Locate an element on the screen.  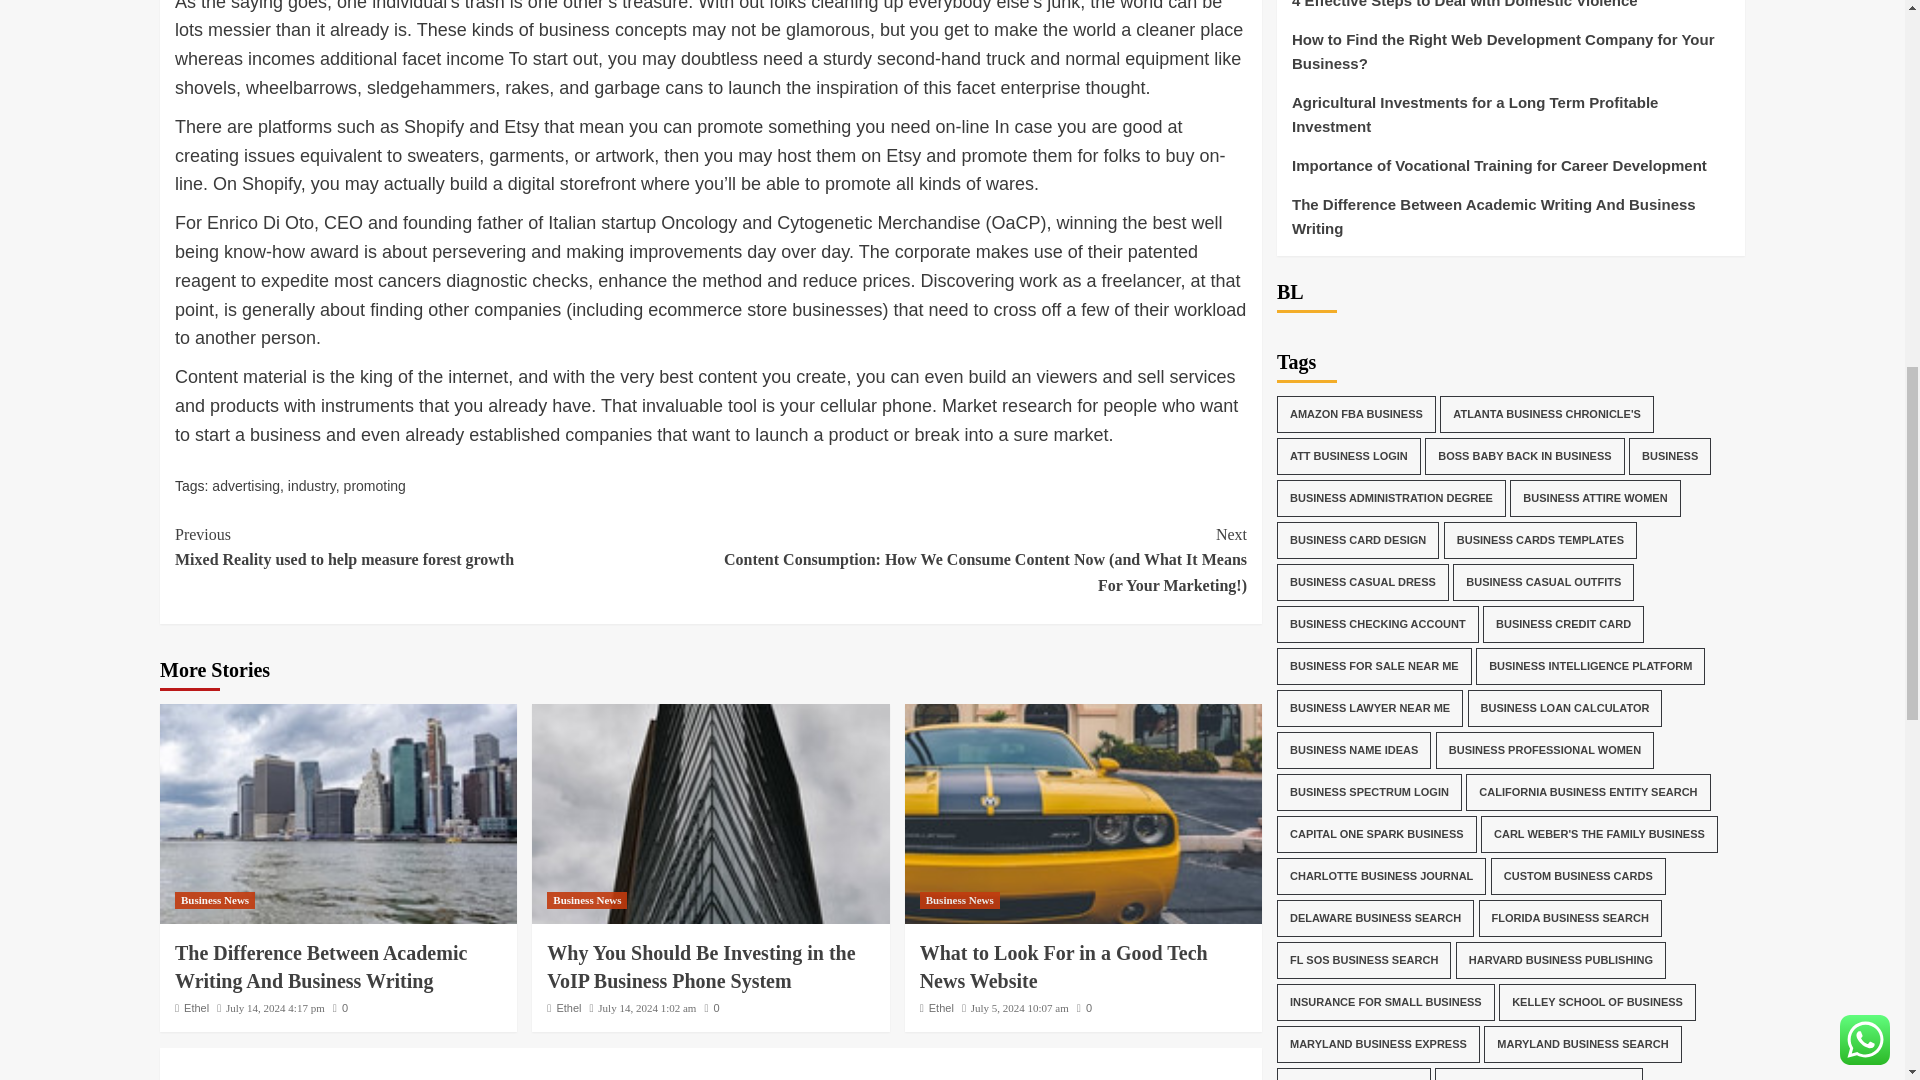
0 is located at coordinates (340, 1008).